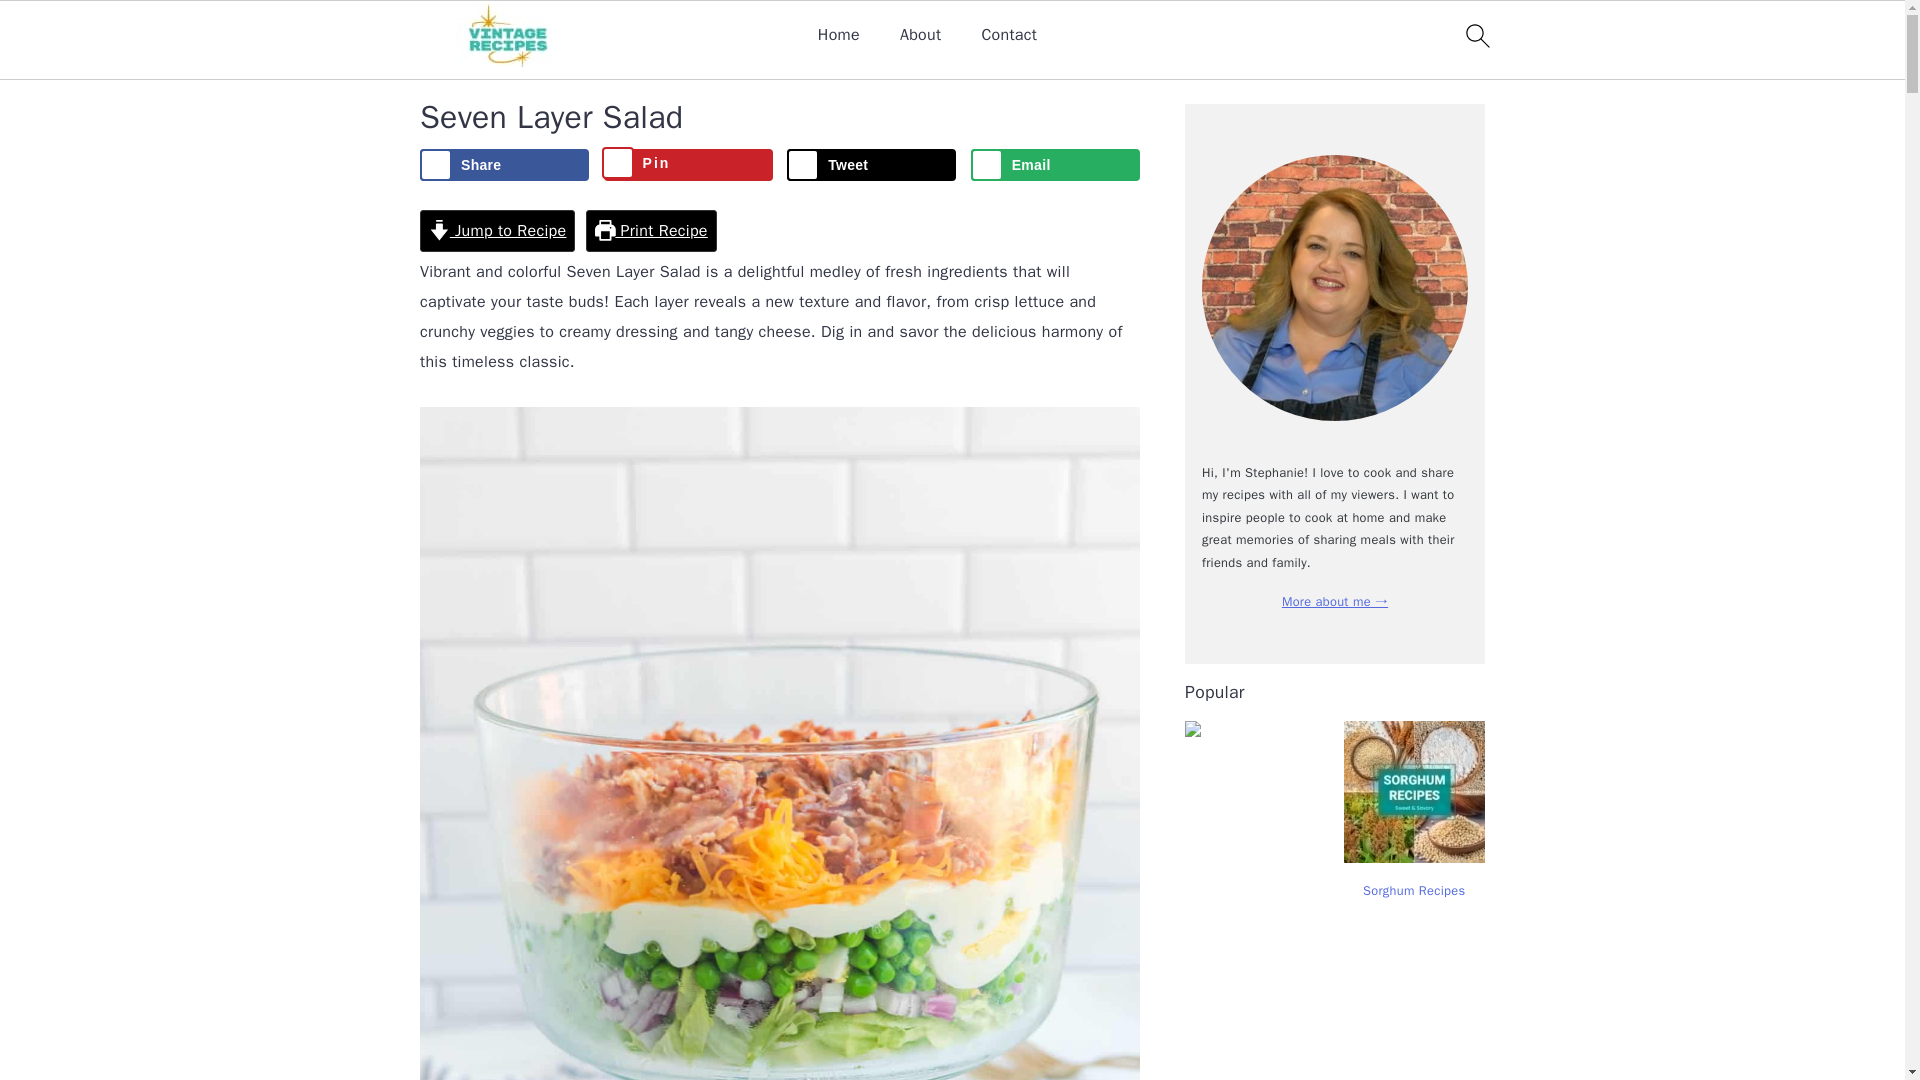 The image size is (1920, 1080). What do you see at coordinates (920, 35) in the screenshot?
I see `About` at bounding box center [920, 35].